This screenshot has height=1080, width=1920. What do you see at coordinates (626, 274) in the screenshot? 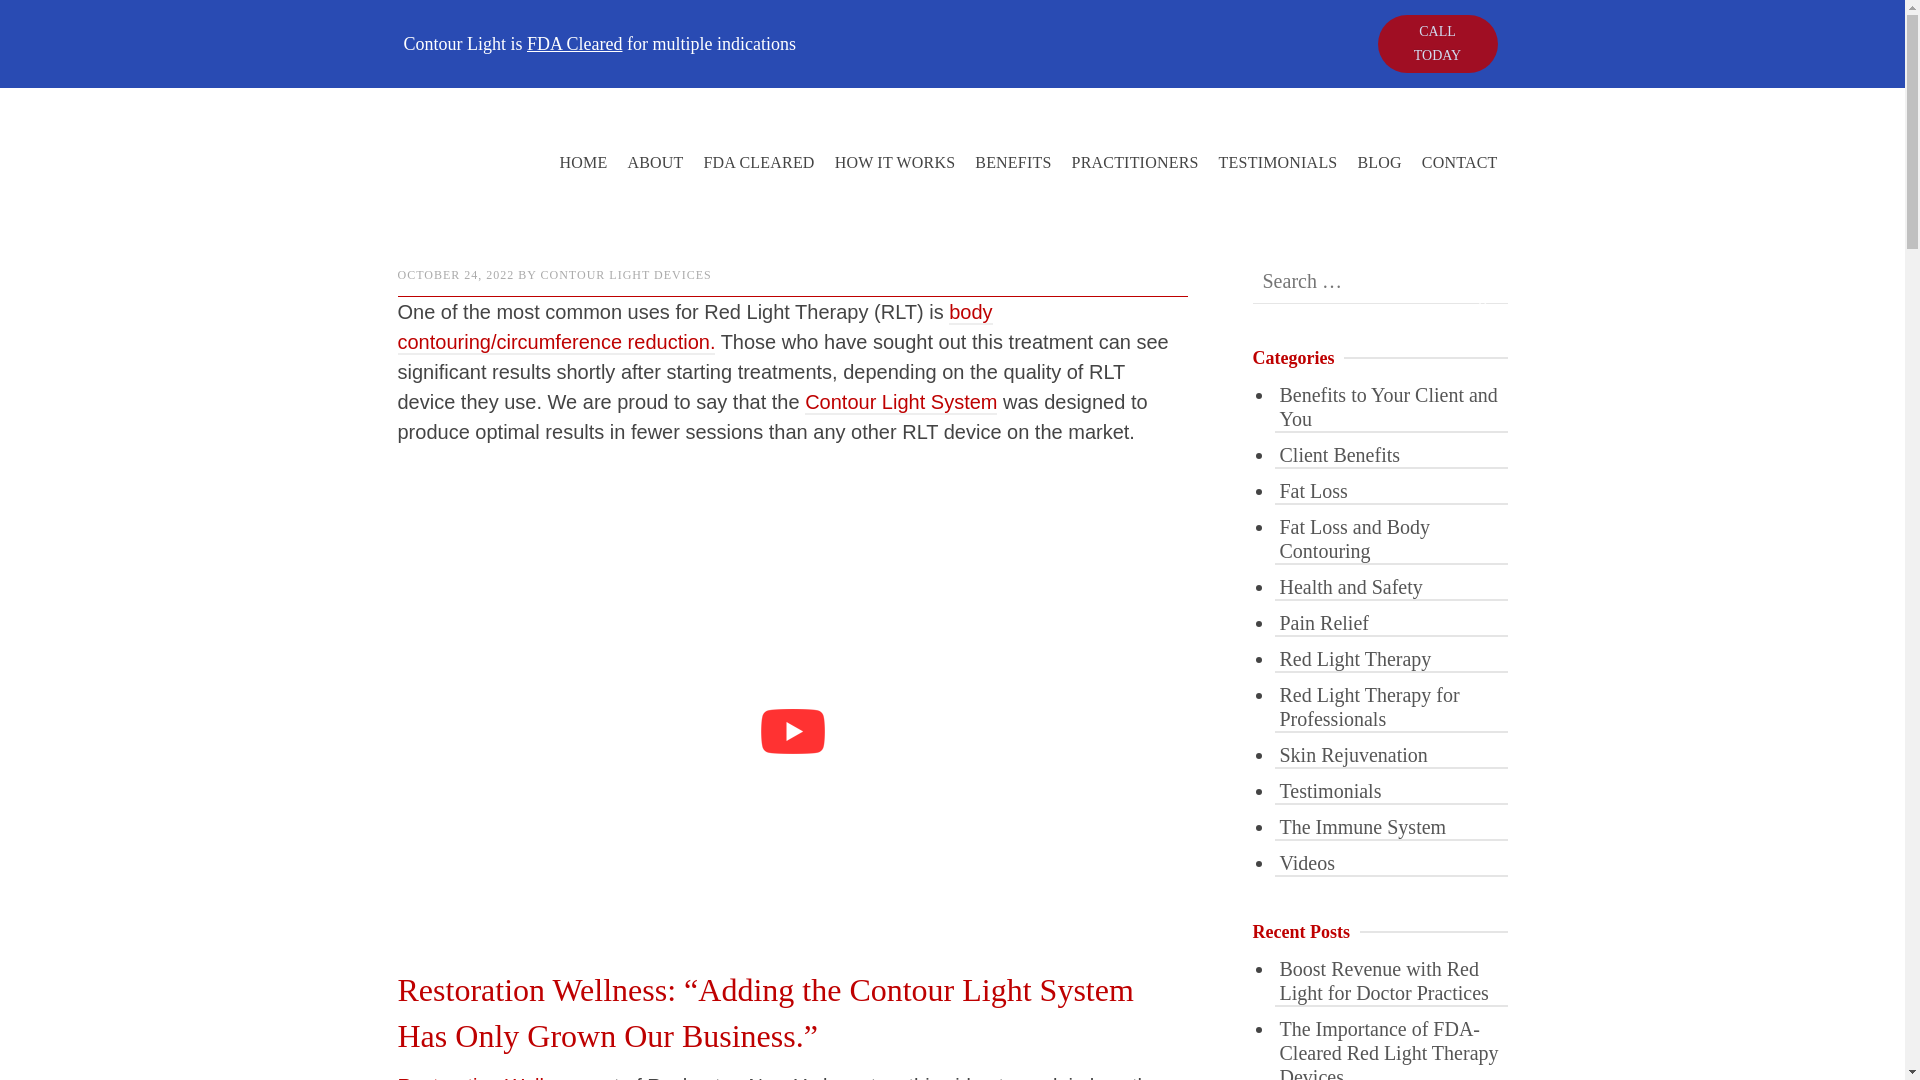
I see `CONTOUR LIGHT DEVICES` at bounding box center [626, 274].